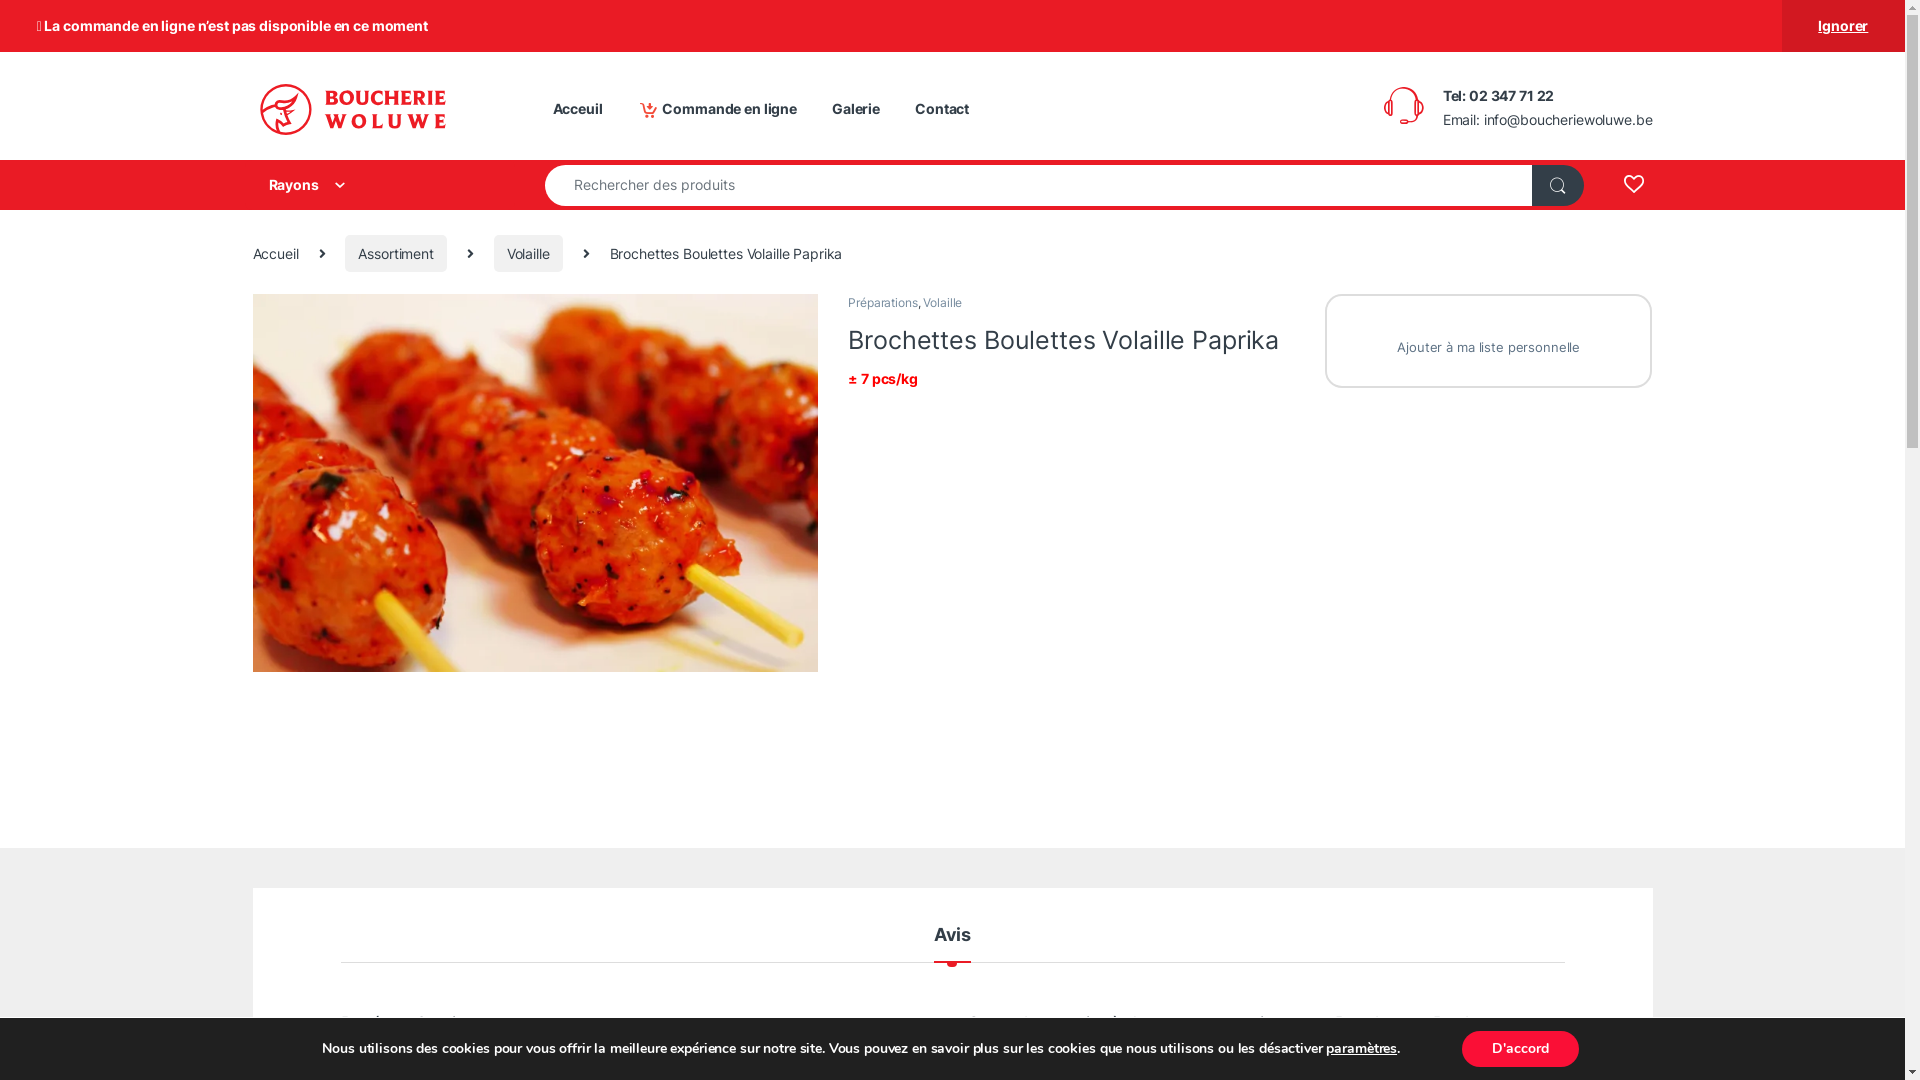 The width and height of the screenshot is (1920, 1080). Describe the element at coordinates (379, 185) in the screenshot. I see `Rayons` at that location.